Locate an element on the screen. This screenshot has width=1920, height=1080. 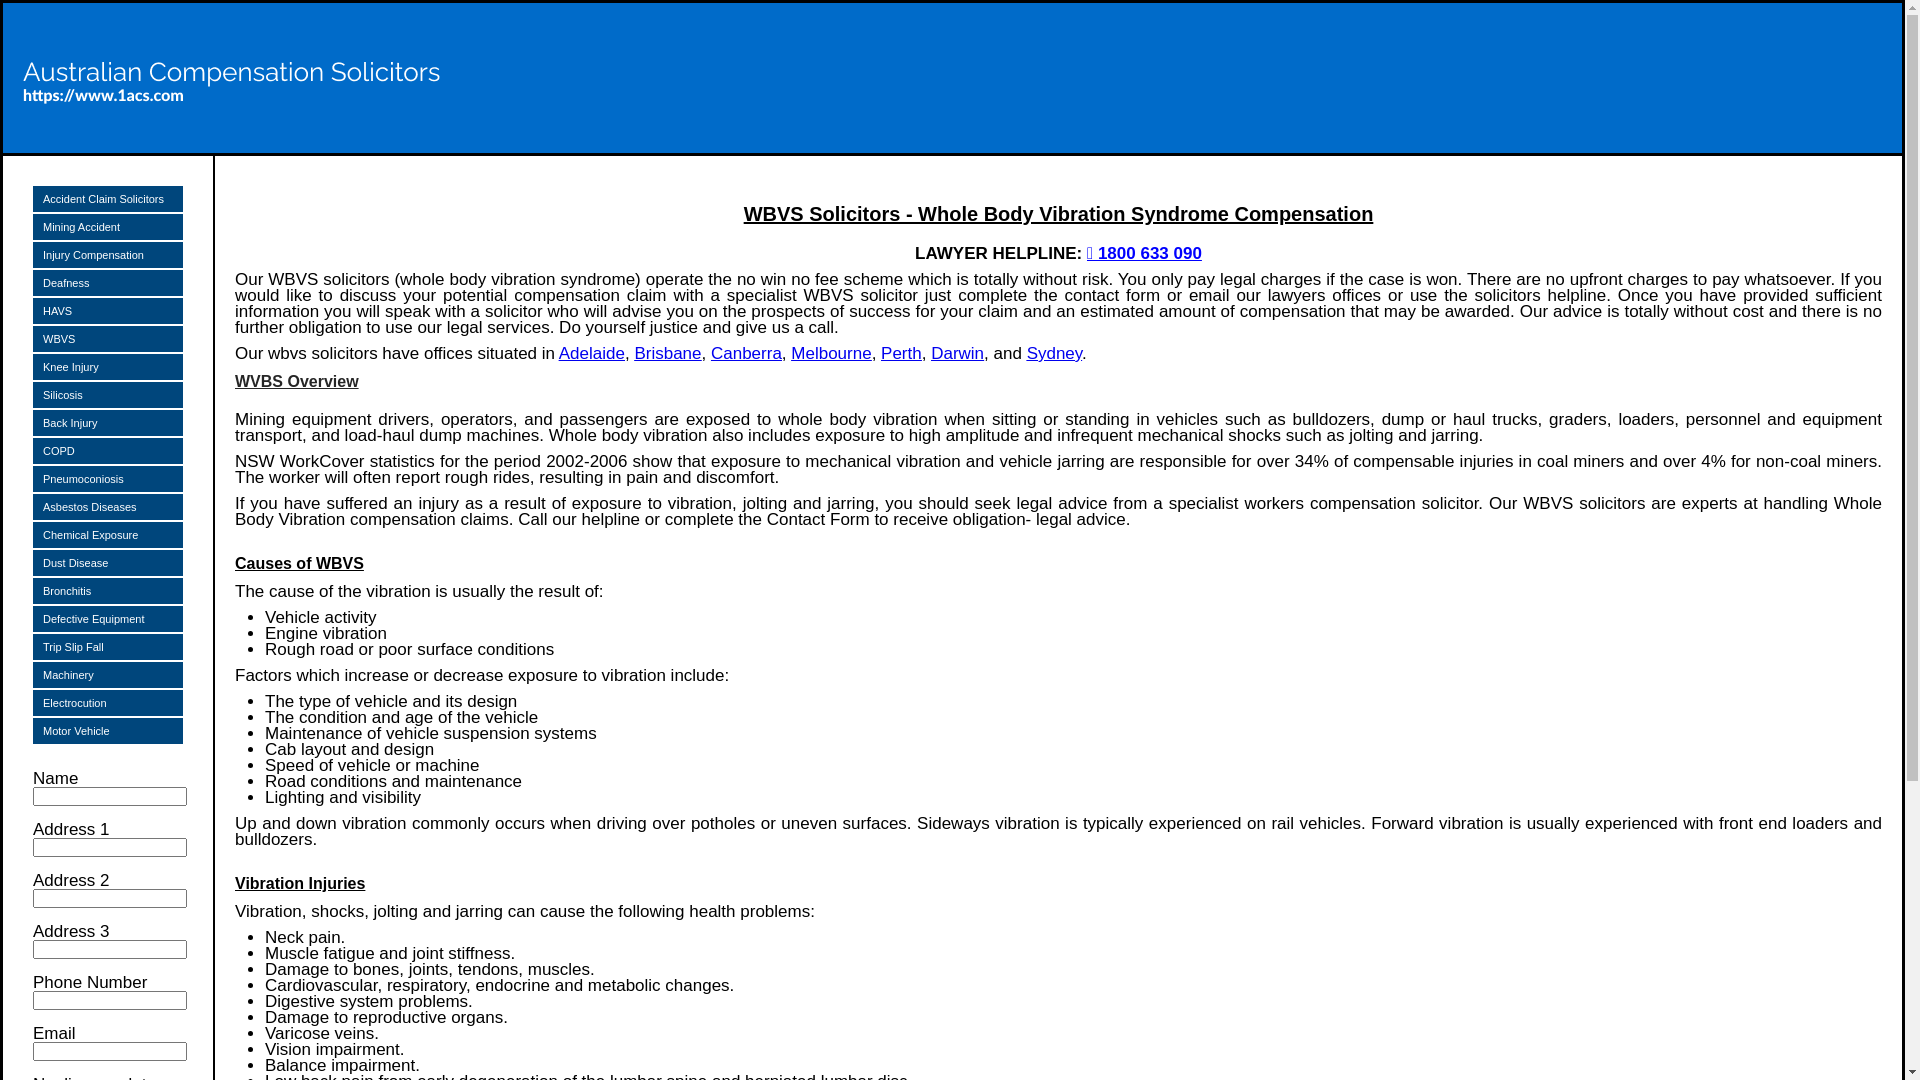
Back Injury is located at coordinates (108, 423).